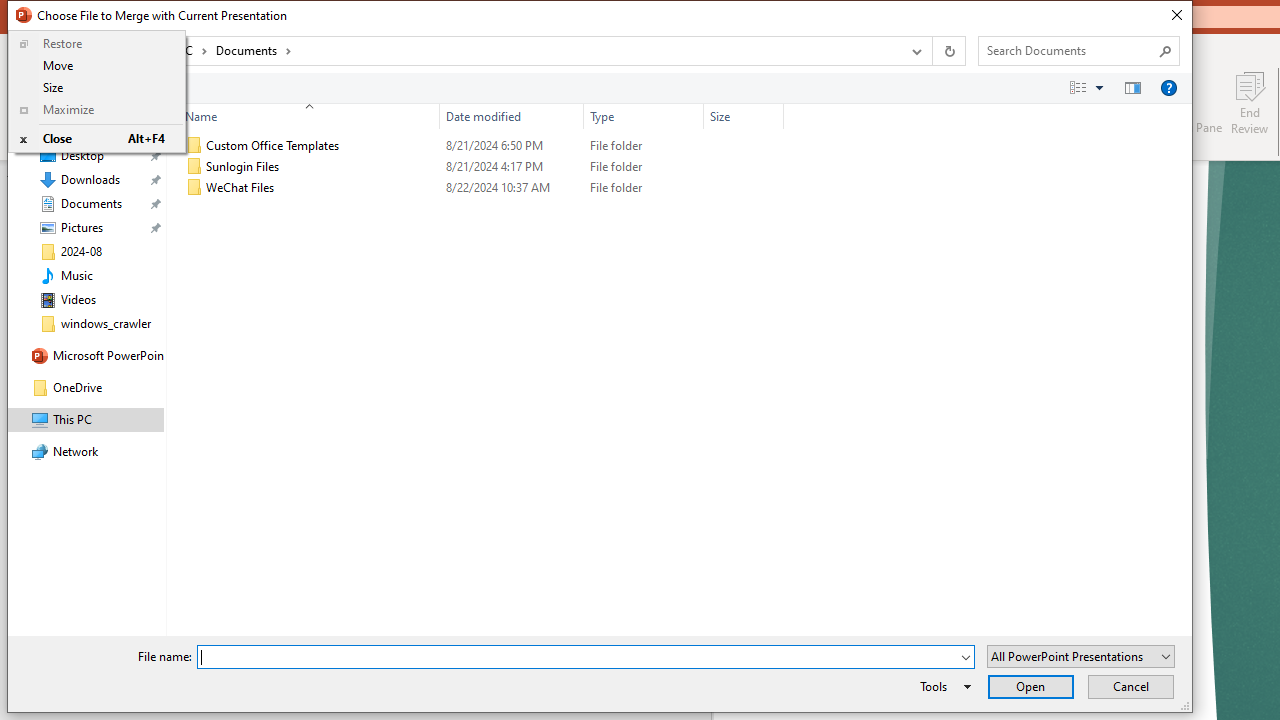 The image size is (1280, 720). I want to click on Documents, so click(254, 50).